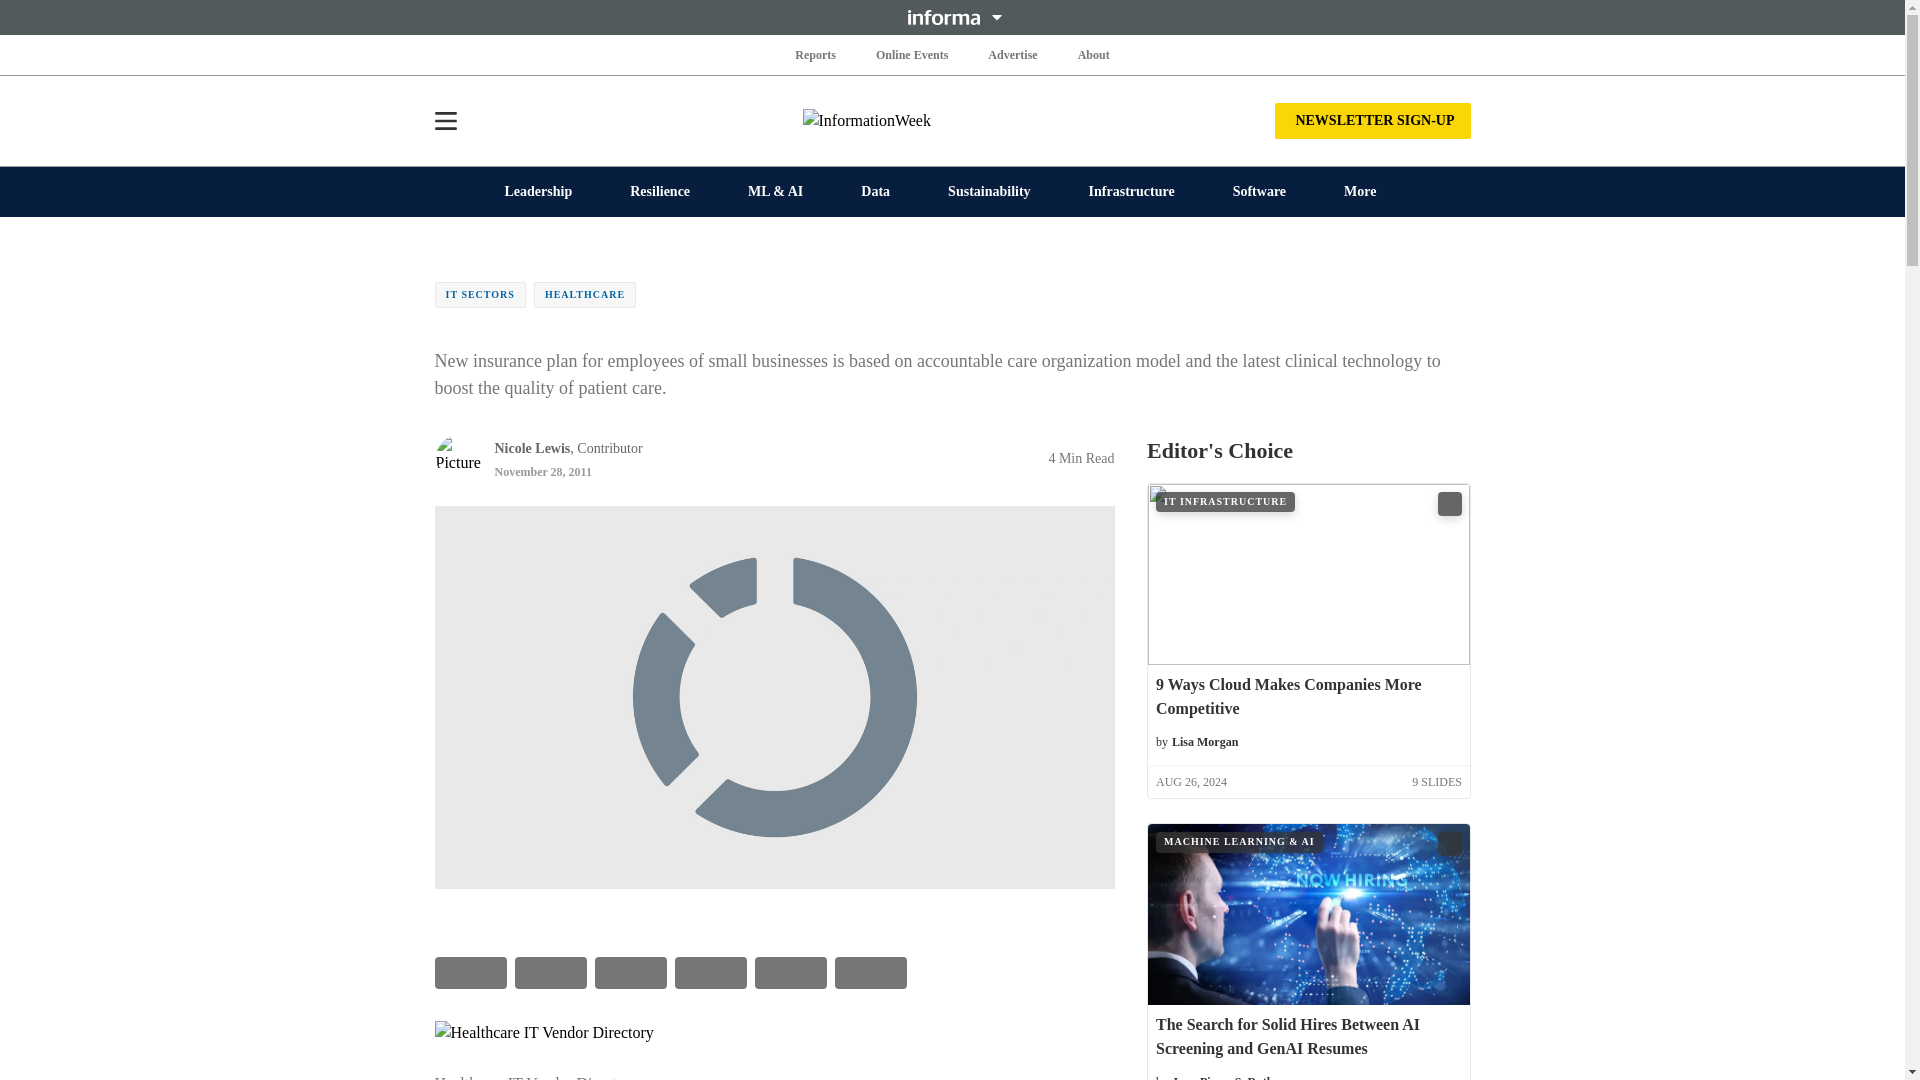 This screenshot has width=1920, height=1080. Describe the element at coordinates (952, 120) in the screenshot. I see `InformationWeek` at that location.